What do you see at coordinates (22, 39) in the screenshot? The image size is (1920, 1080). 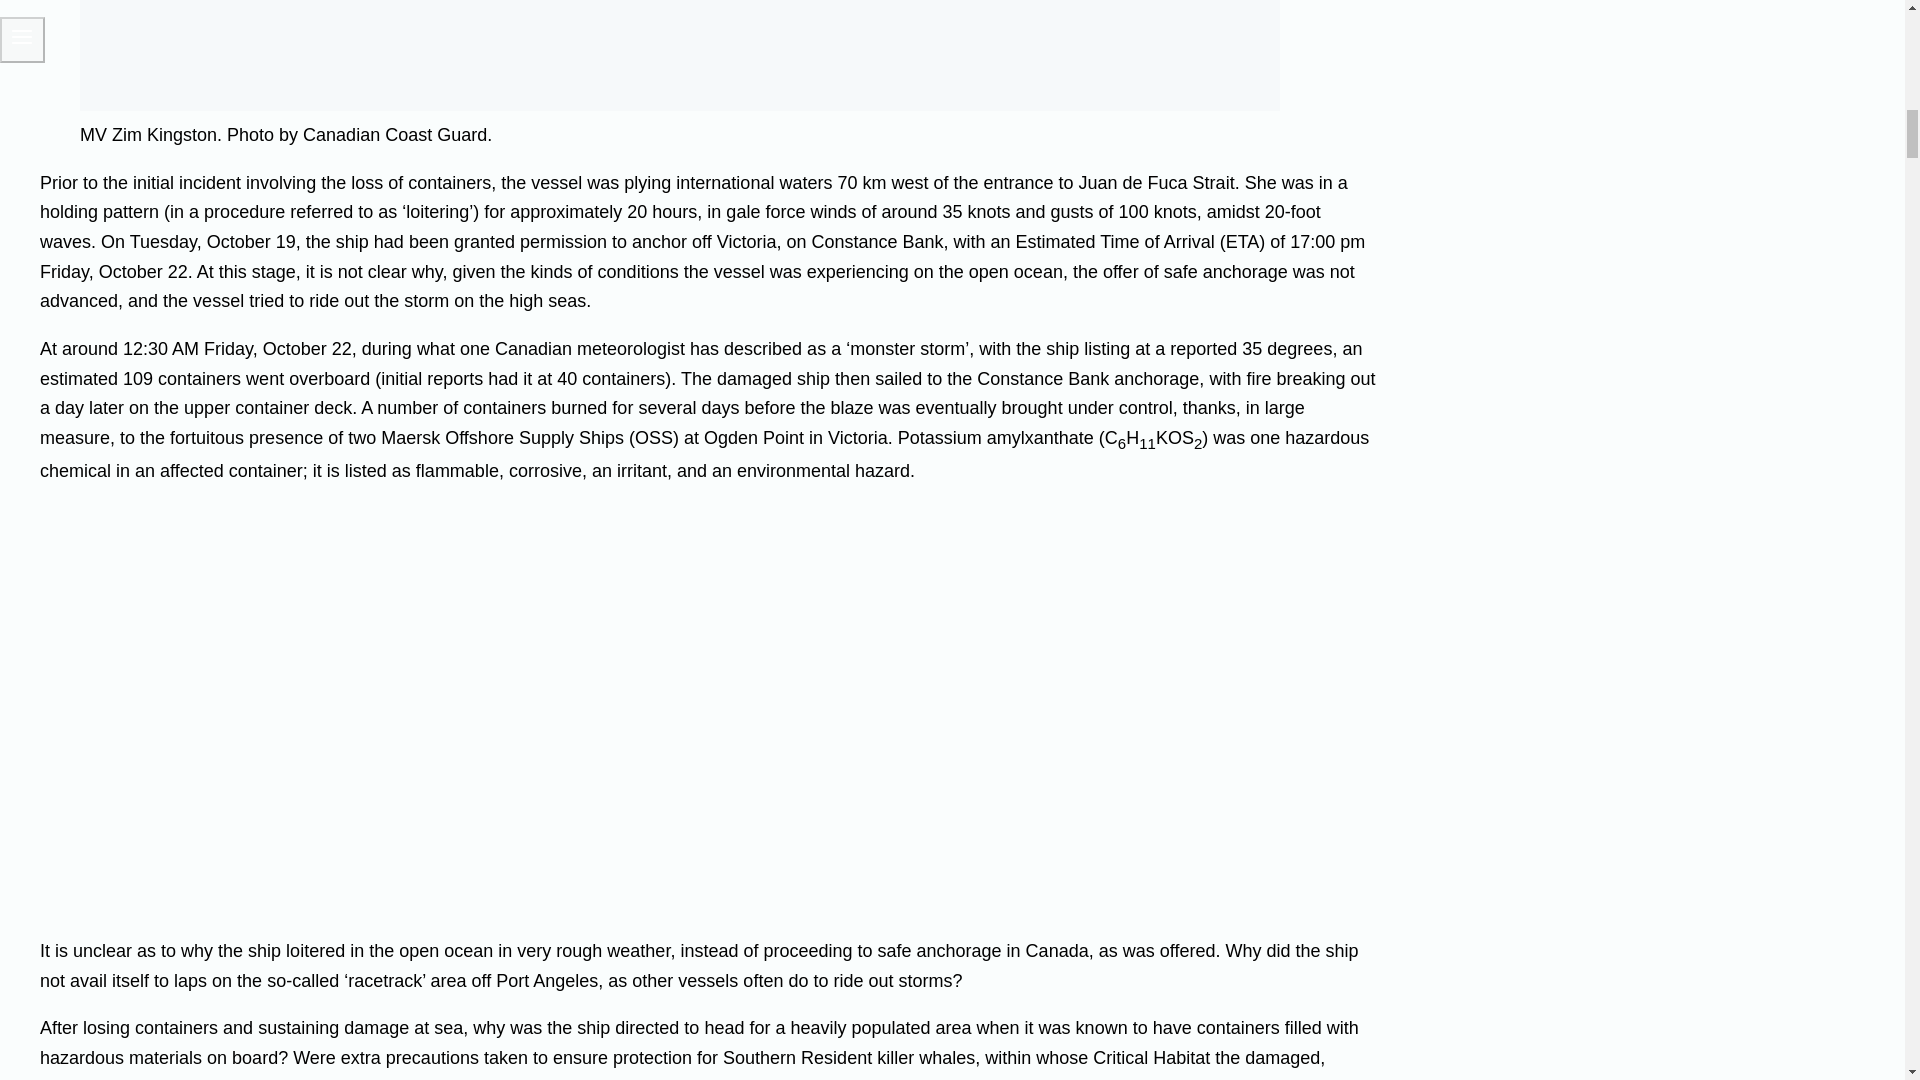 I see `Toggle Menu` at bounding box center [22, 39].